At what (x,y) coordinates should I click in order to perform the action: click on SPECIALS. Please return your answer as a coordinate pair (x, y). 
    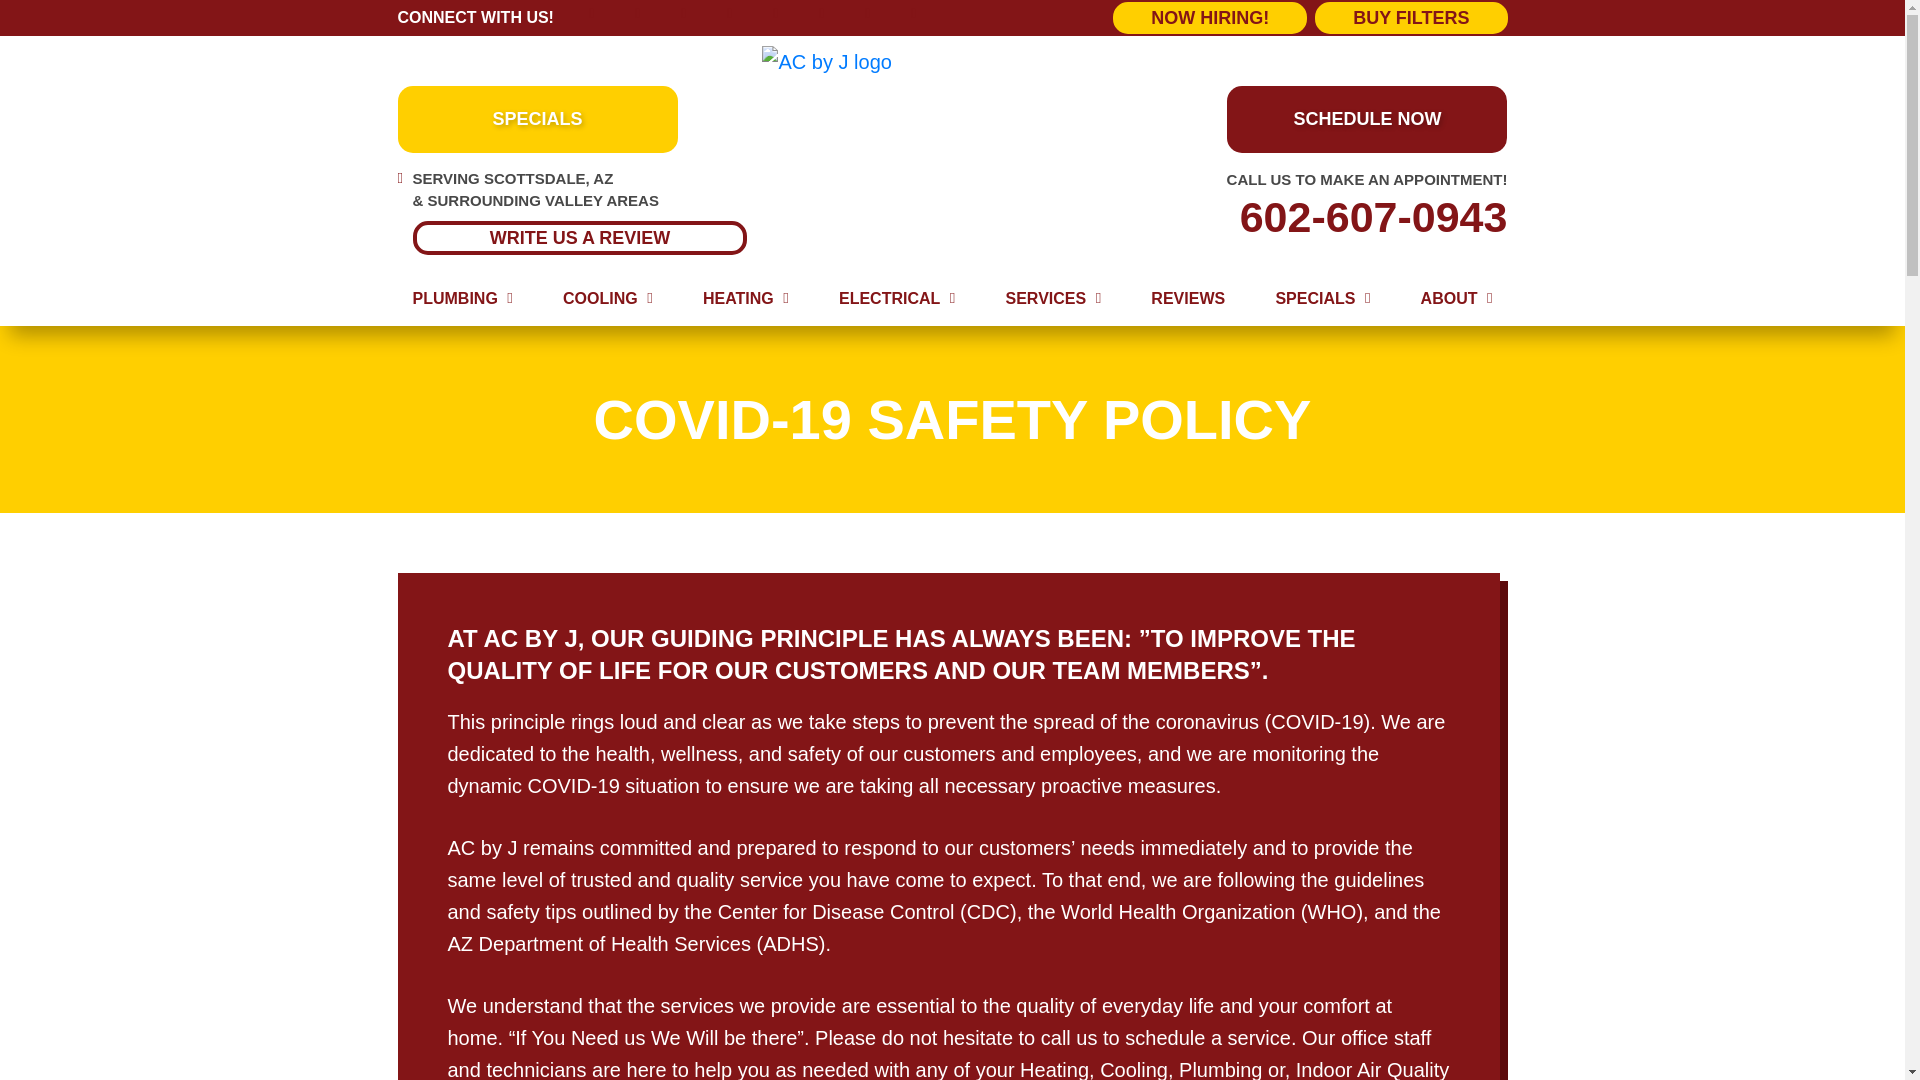
    Looking at the image, I should click on (537, 120).